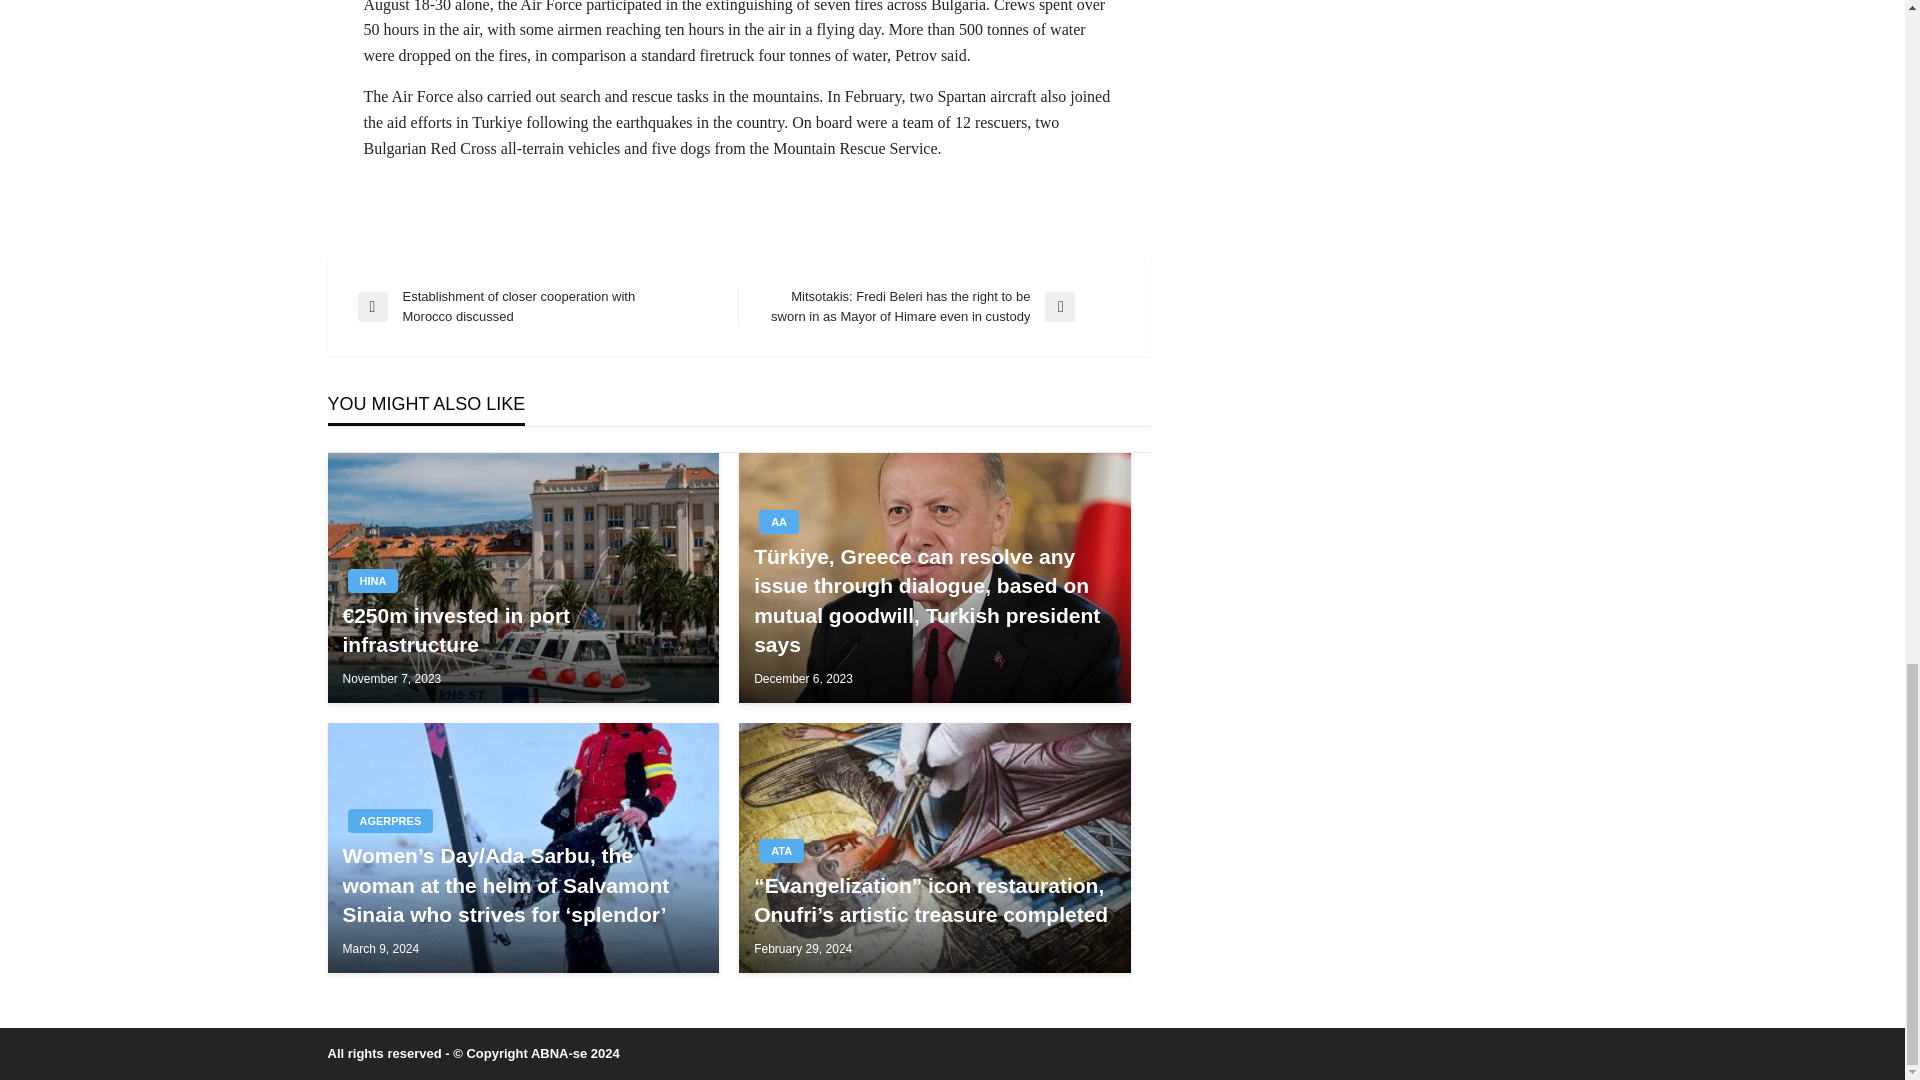 Image resolution: width=1920 pixels, height=1080 pixels. What do you see at coordinates (373, 580) in the screenshot?
I see `HINA` at bounding box center [373, 580].